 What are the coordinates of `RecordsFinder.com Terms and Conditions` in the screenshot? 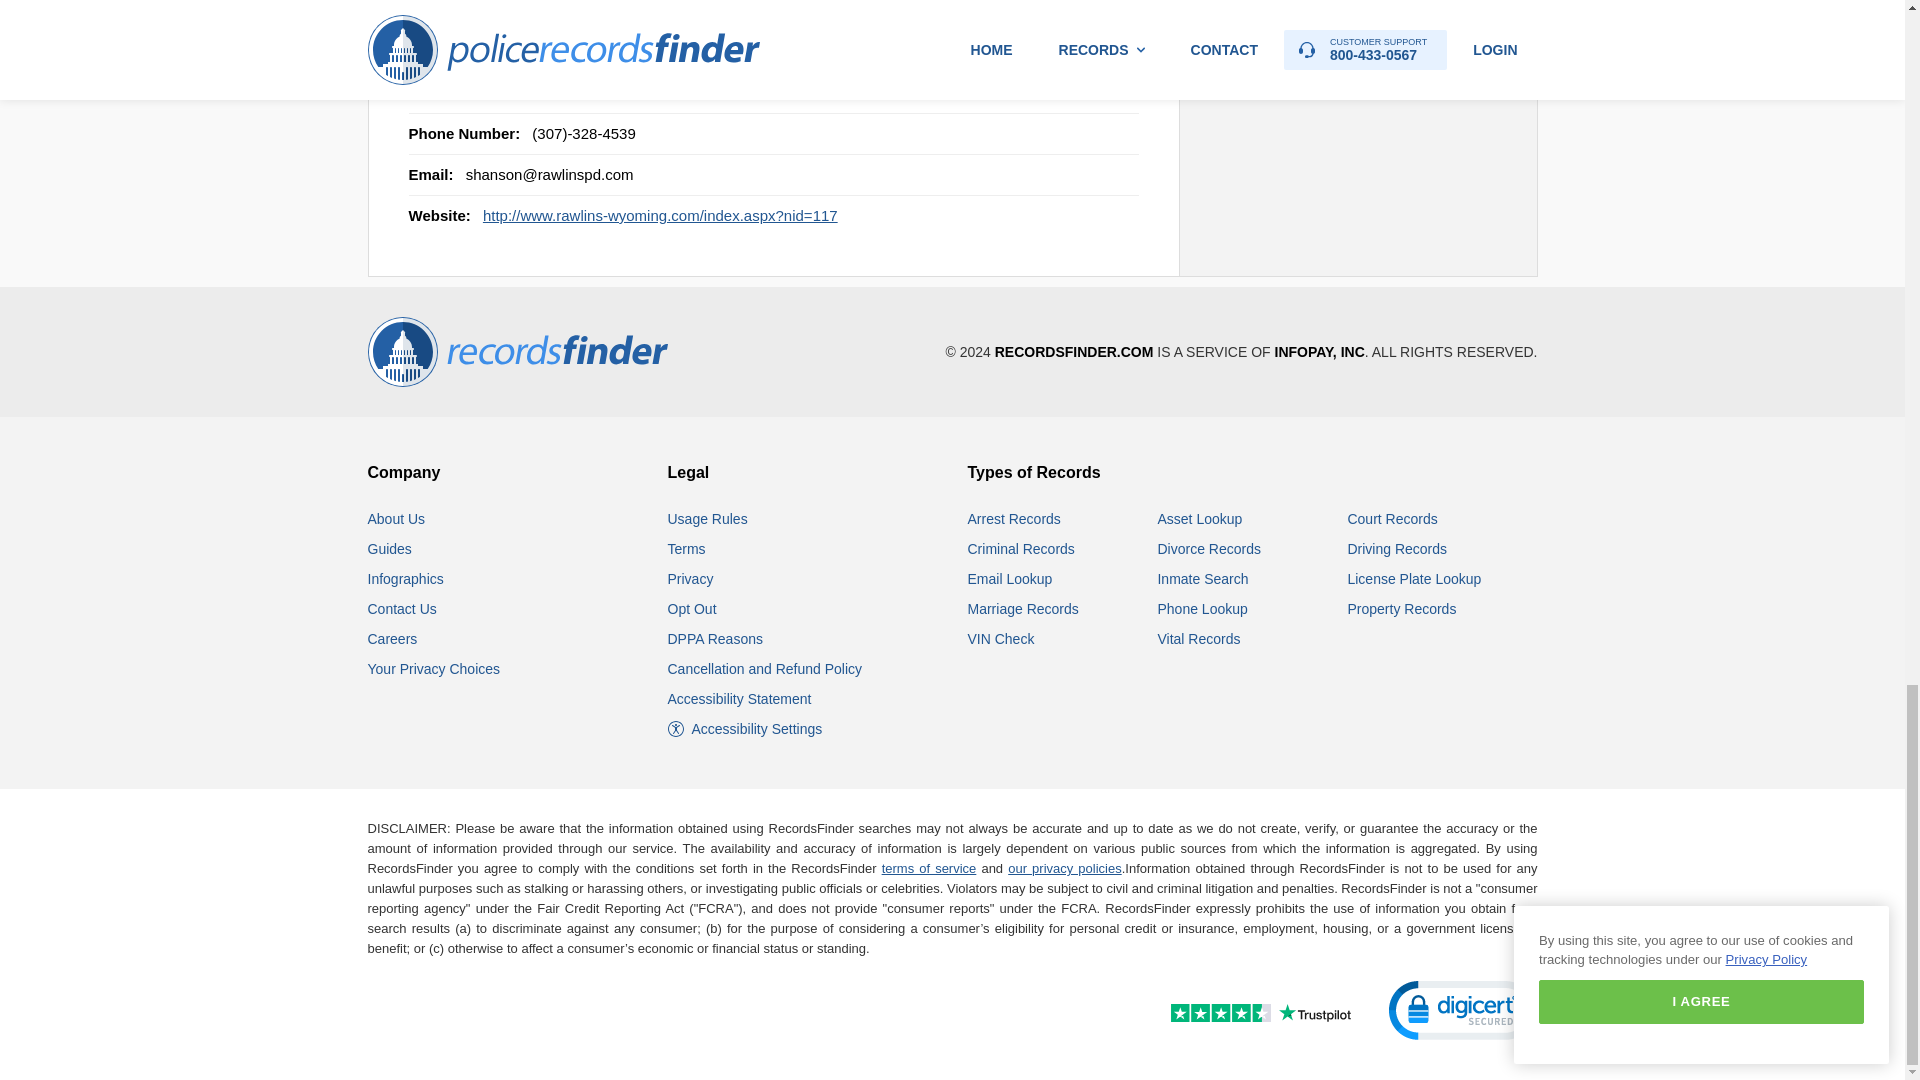 It's located at (687, 549).